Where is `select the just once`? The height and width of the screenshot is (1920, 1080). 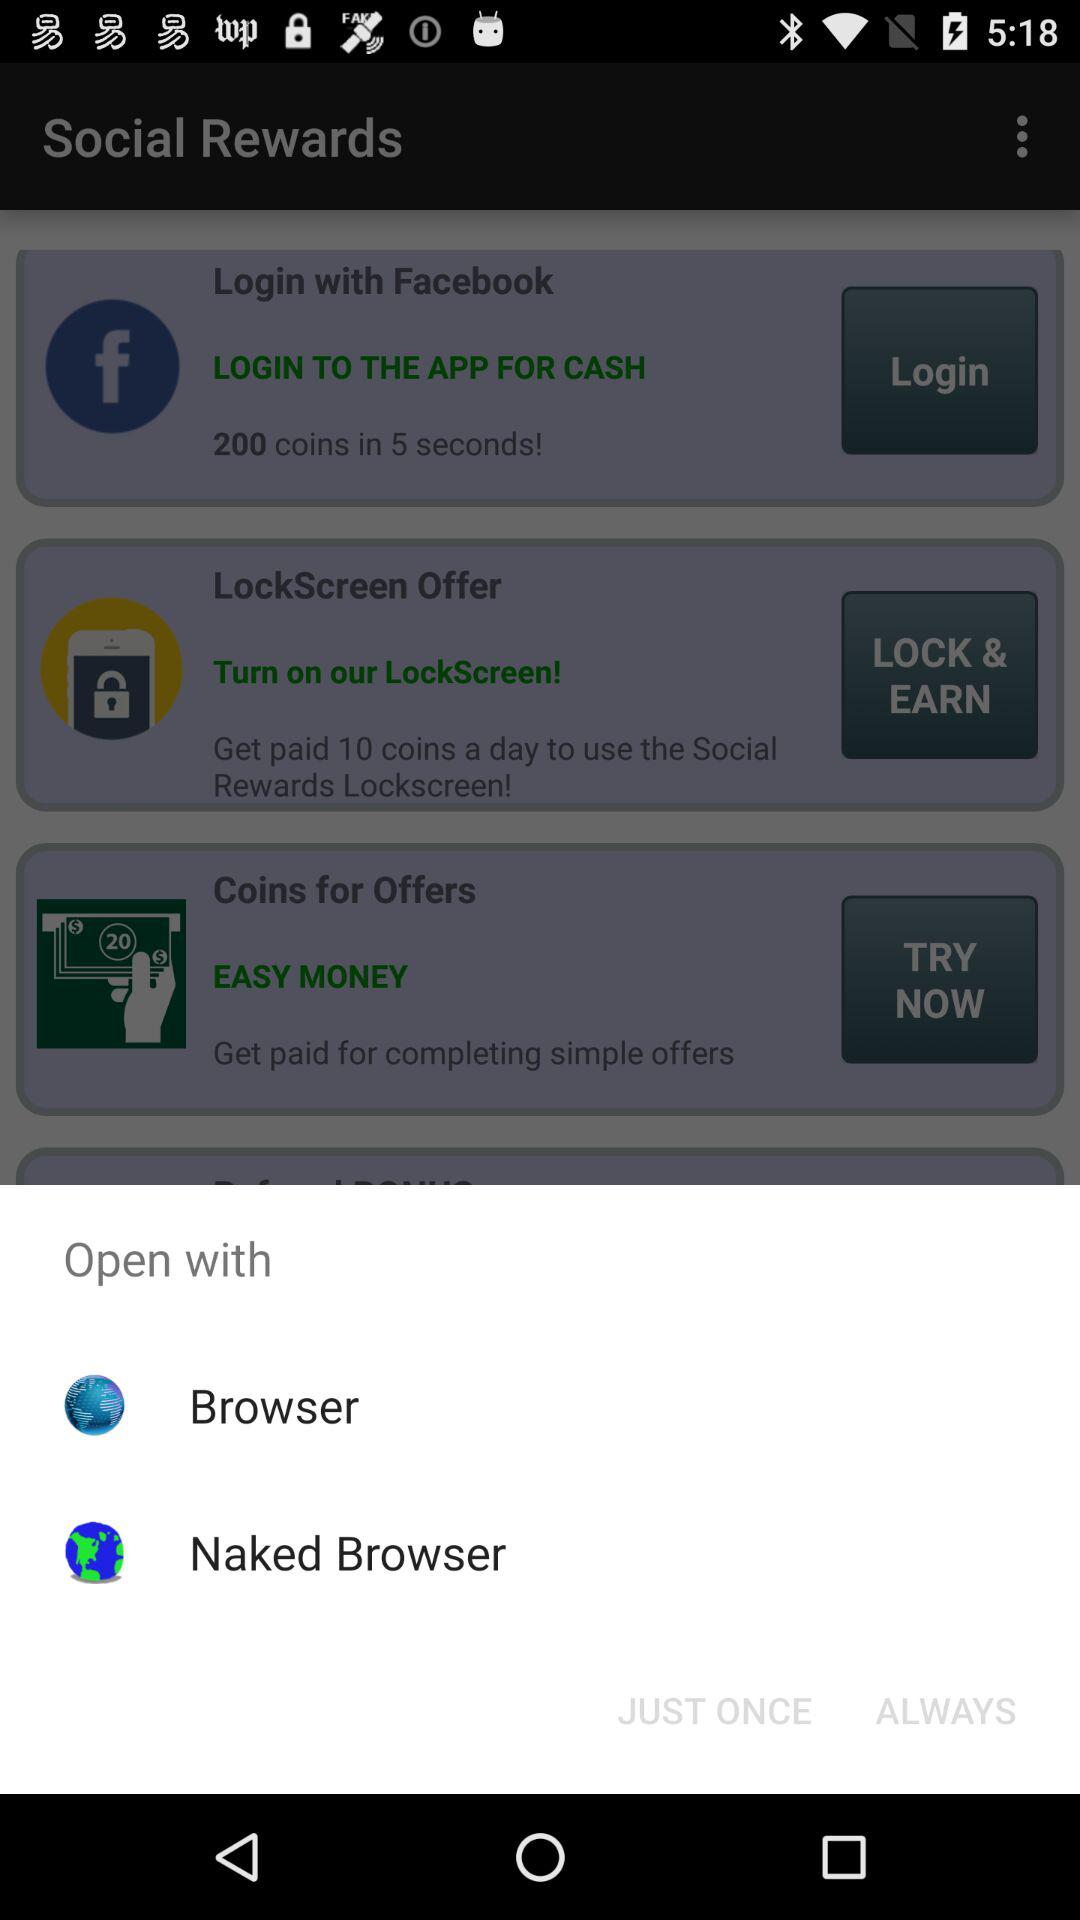
select the just once is located at coordinates (714, 1710).